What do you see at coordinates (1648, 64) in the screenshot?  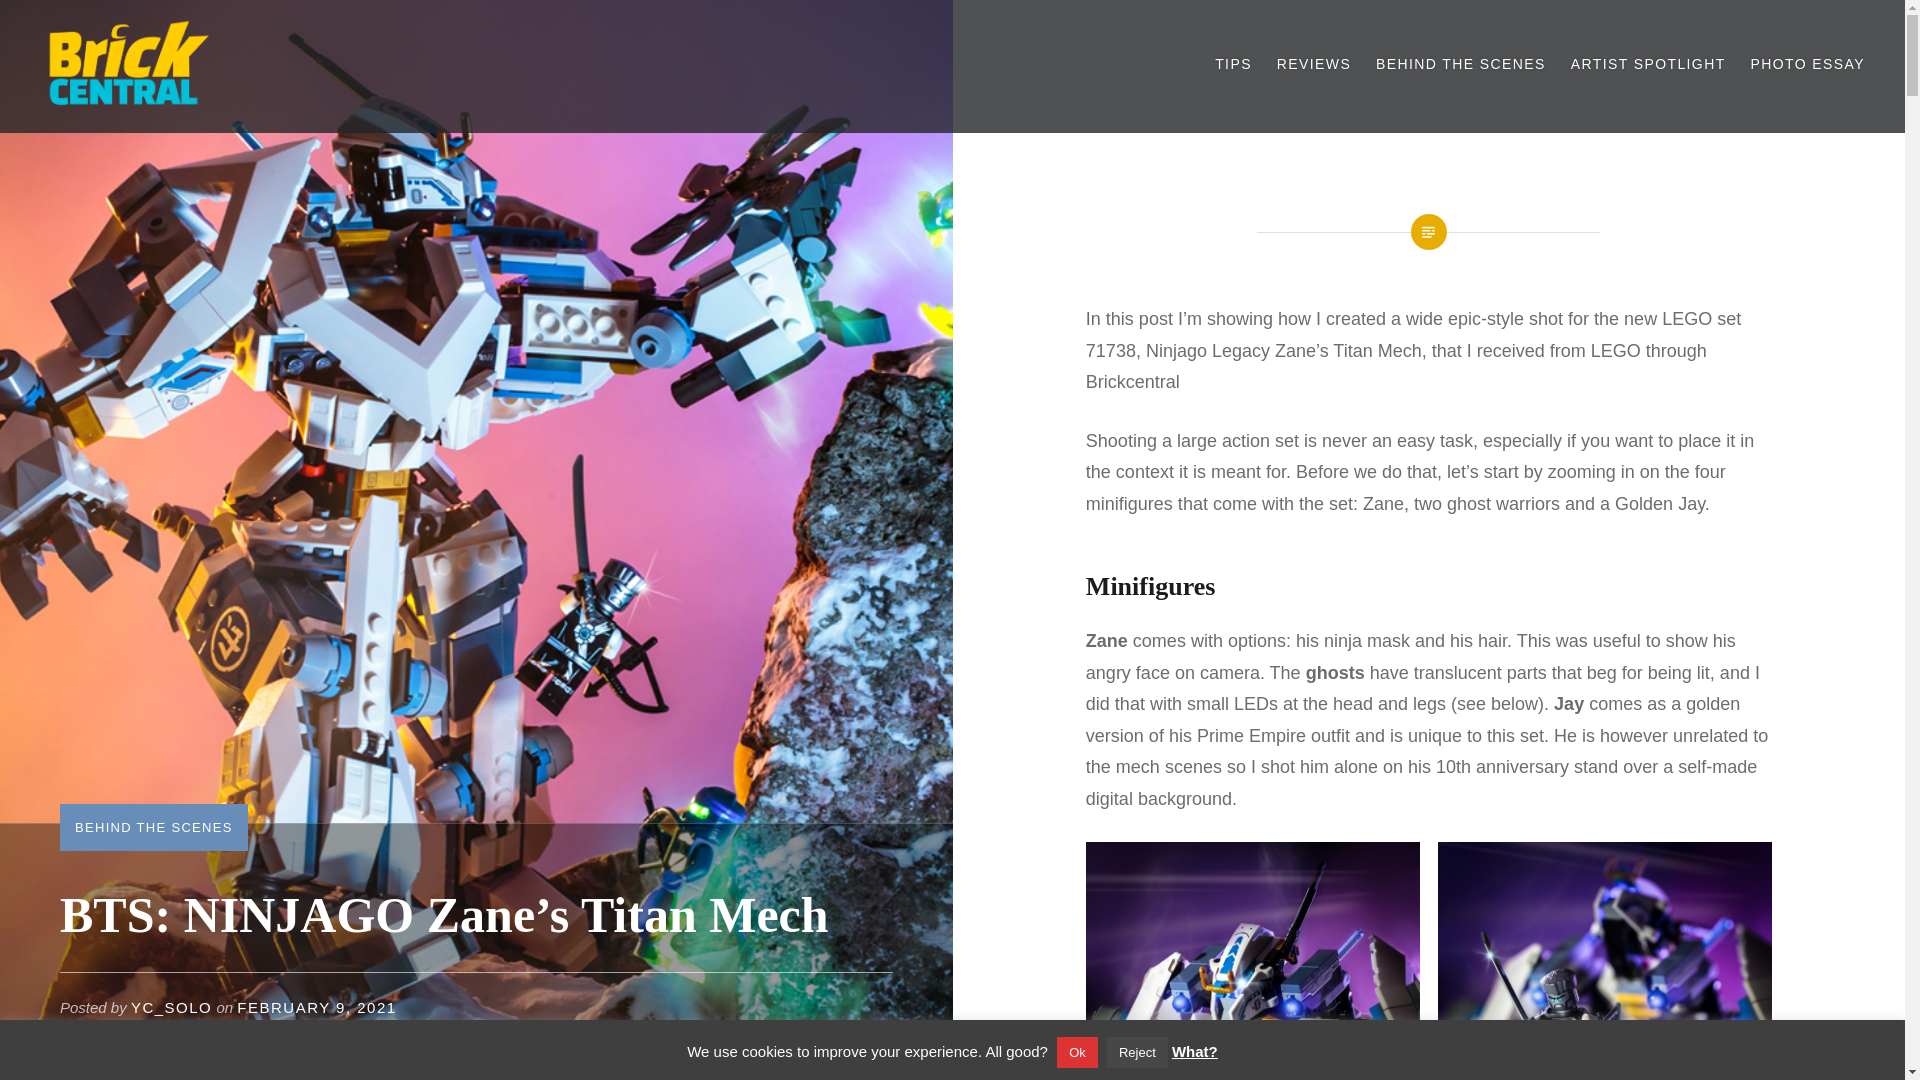 I see `ARTIST SPOTLIGHT` at bounding box center [1648, 64].